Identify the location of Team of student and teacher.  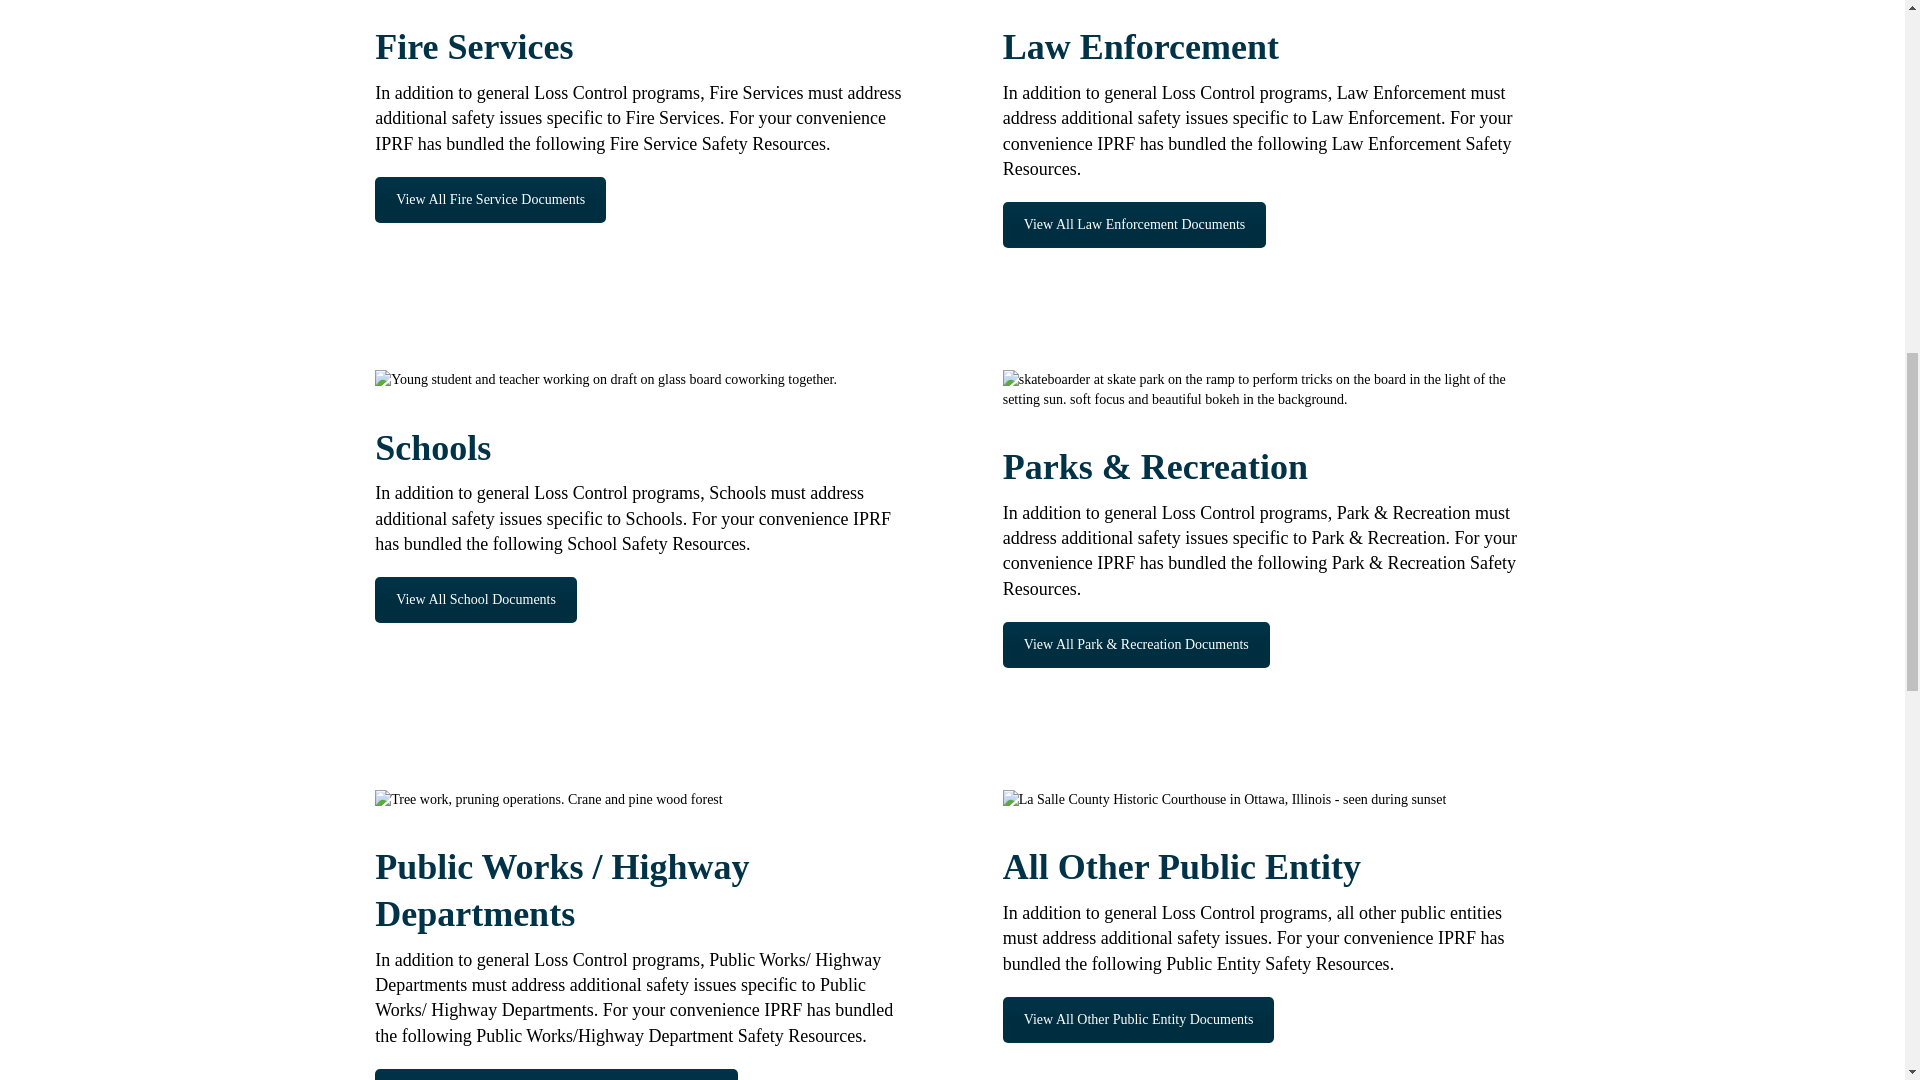
(606, 380).